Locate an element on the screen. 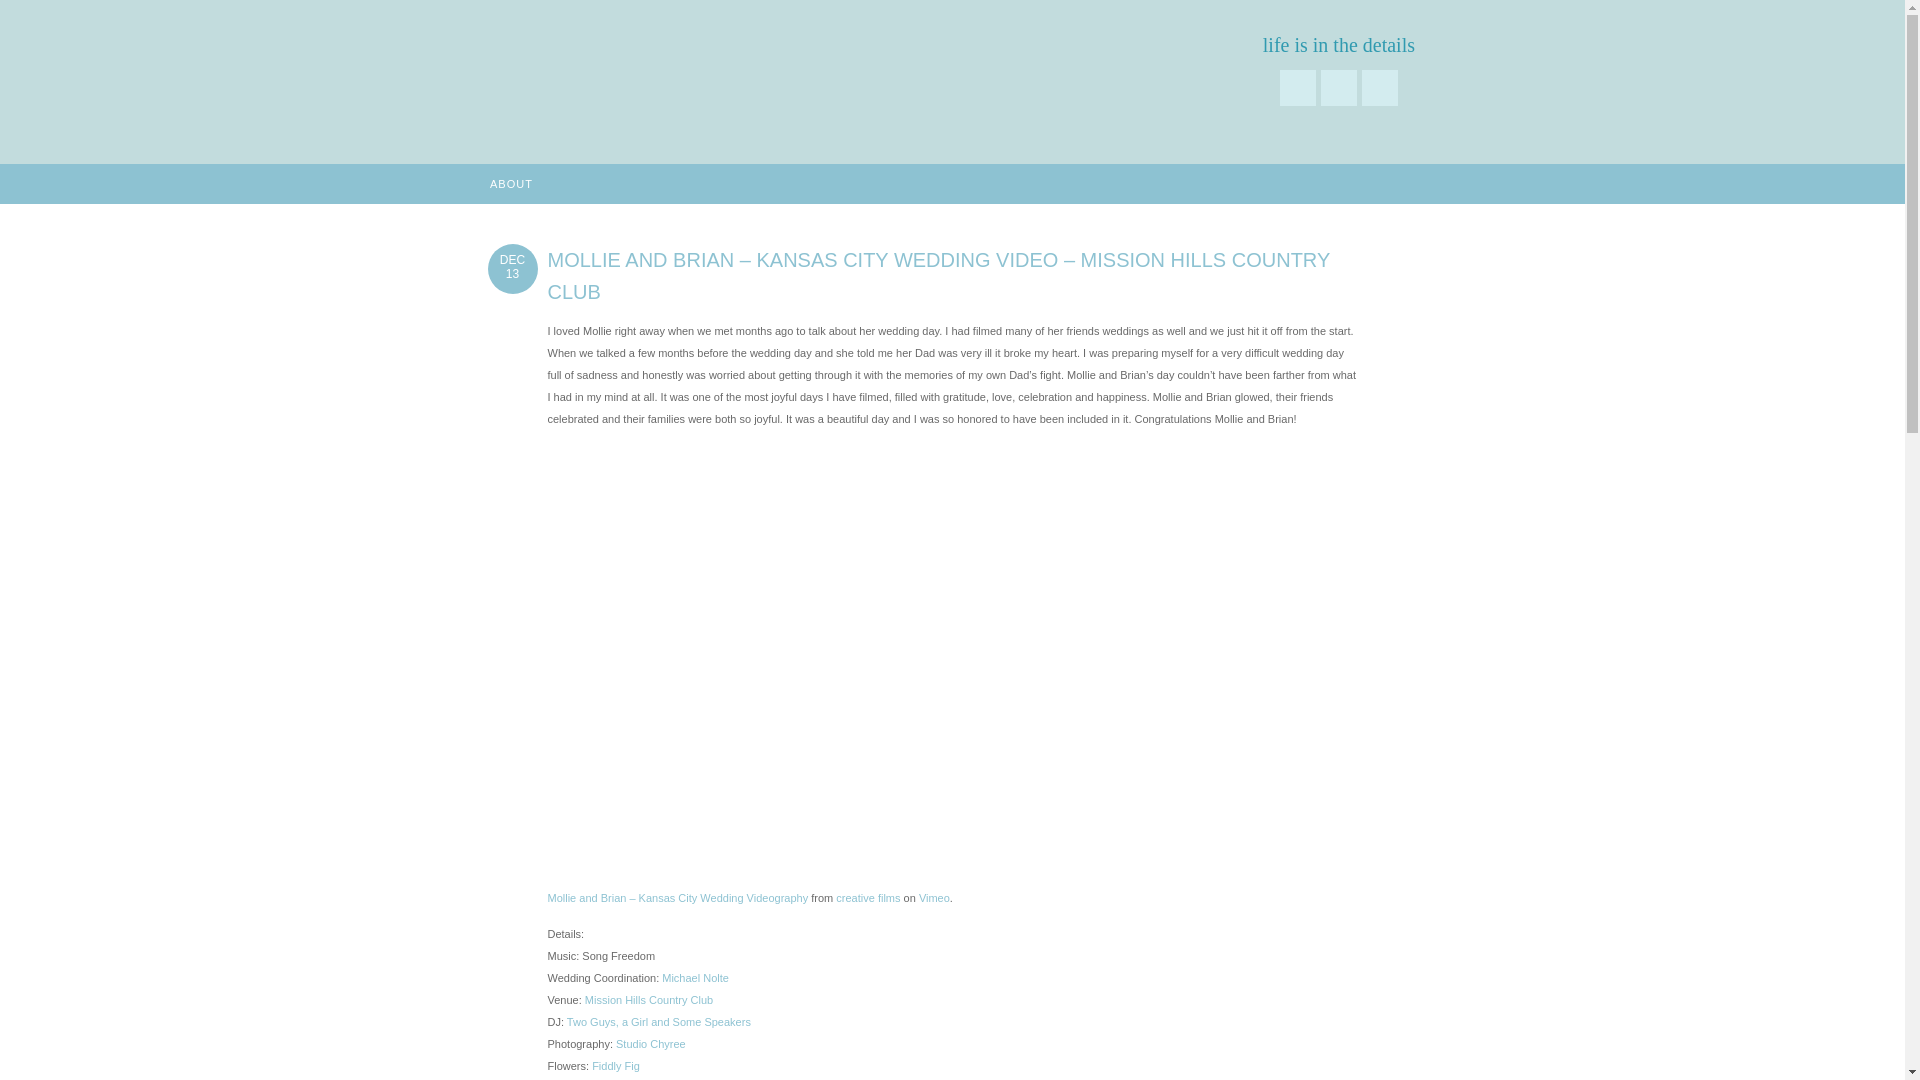  Two Guys, a Girl and Some Speakers is located at coordinates (658, 1022).